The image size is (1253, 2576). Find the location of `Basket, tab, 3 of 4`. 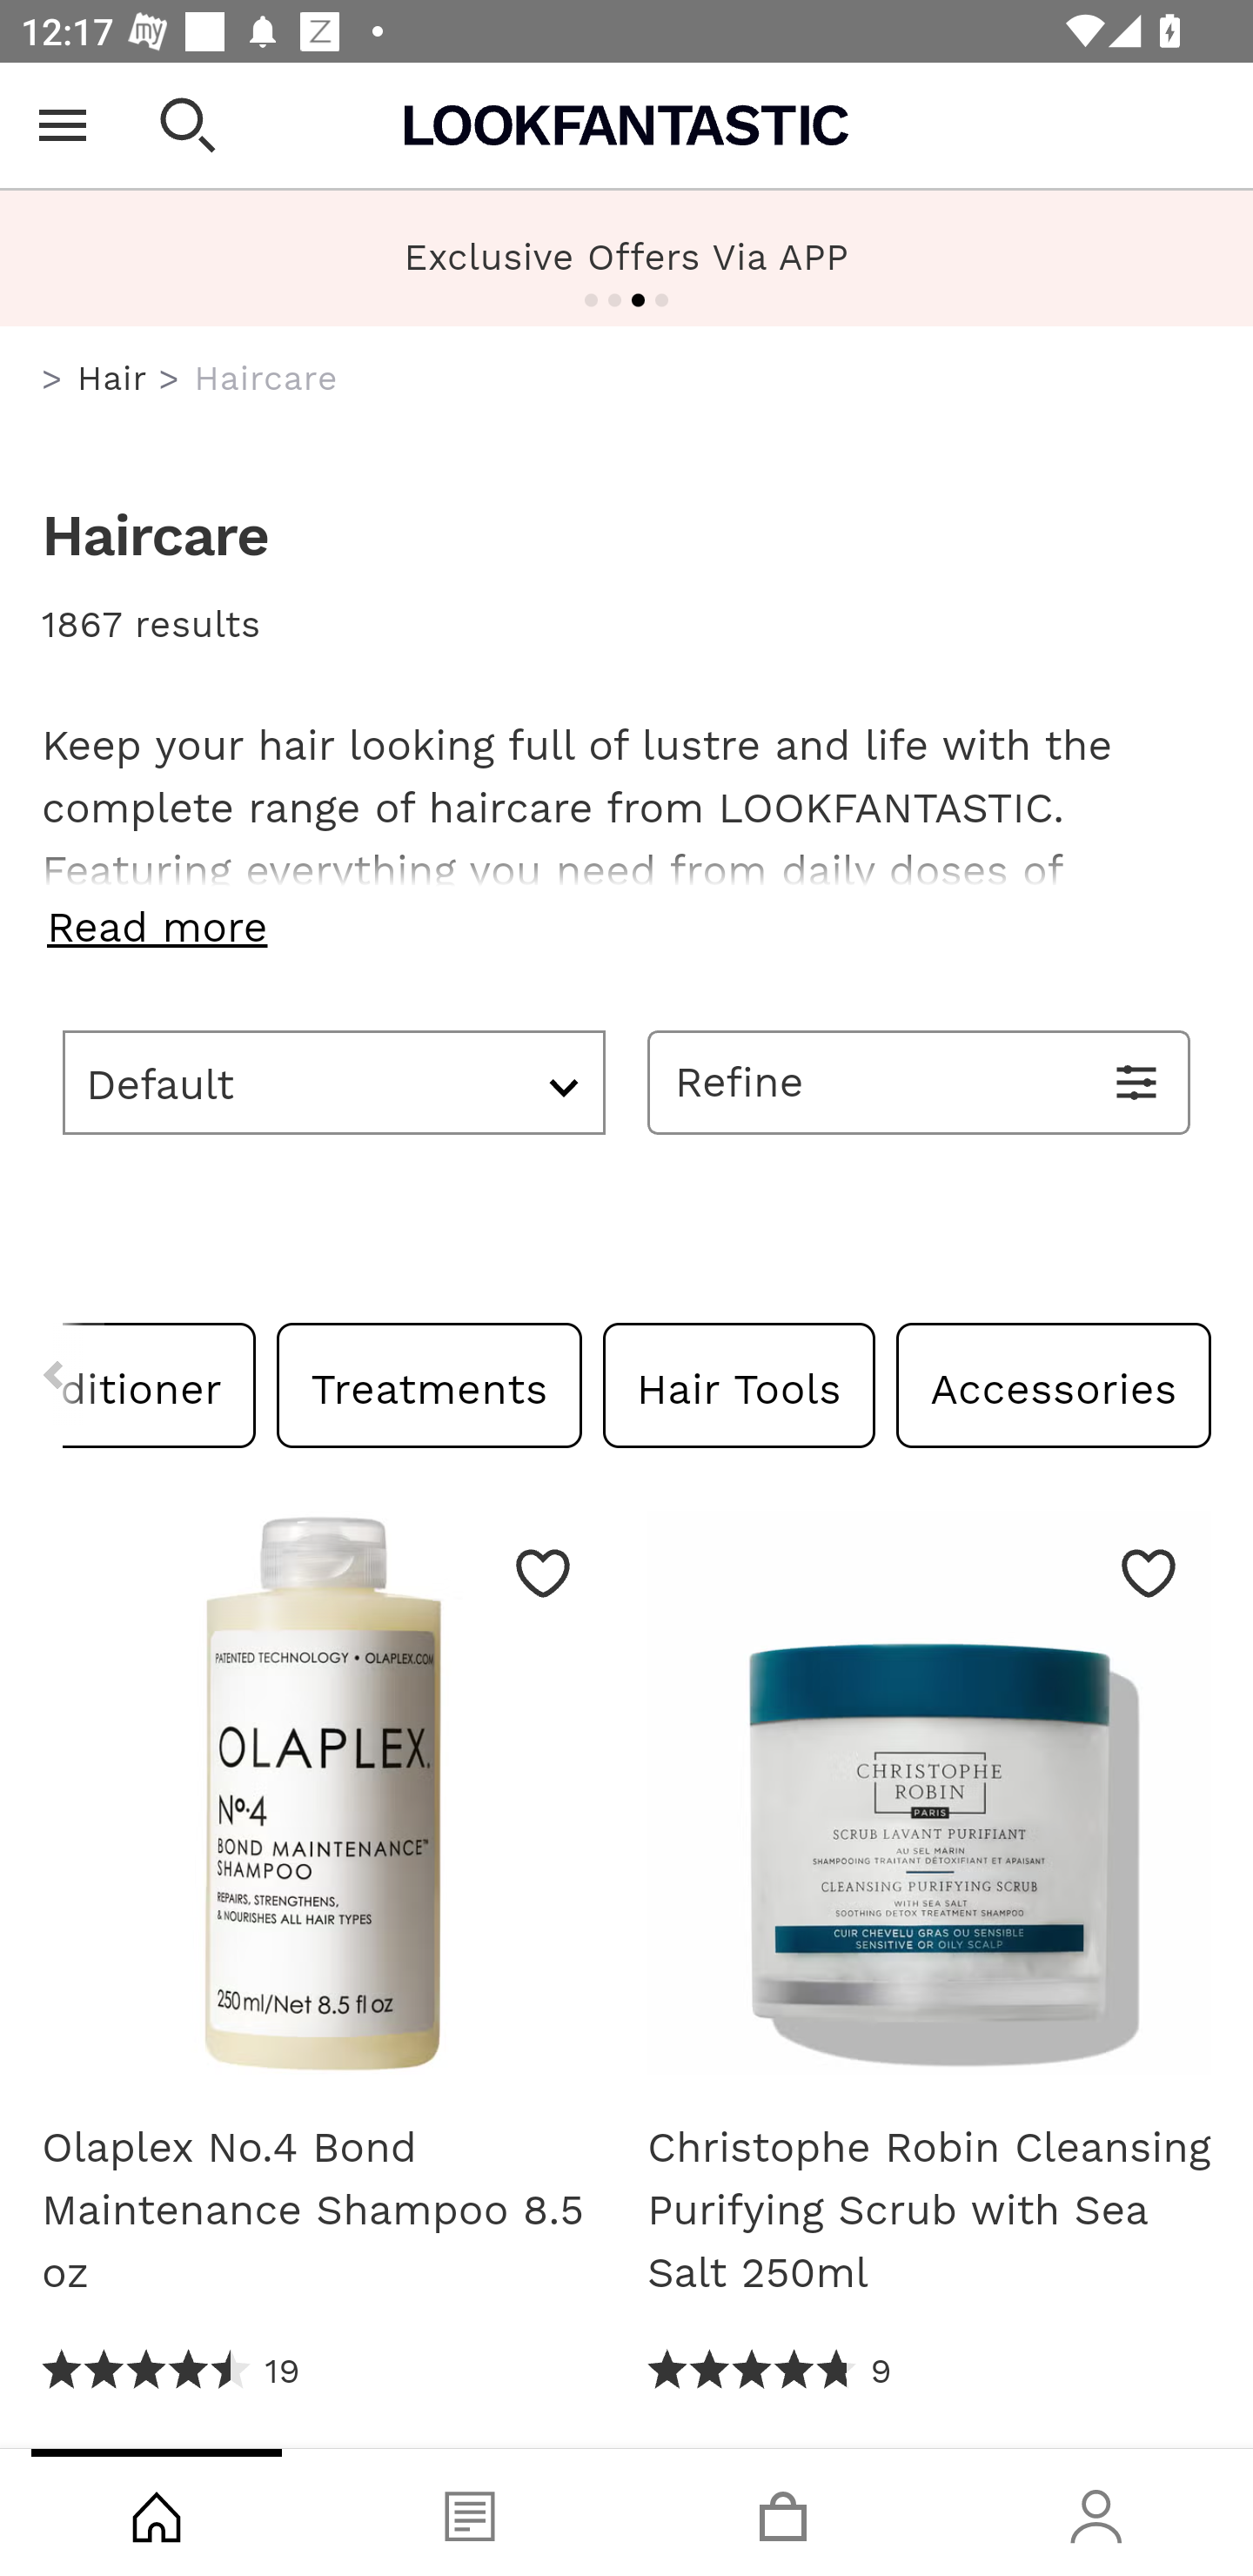

Basket, tab, 3 of 4 is located at coordinates (783, 2512).